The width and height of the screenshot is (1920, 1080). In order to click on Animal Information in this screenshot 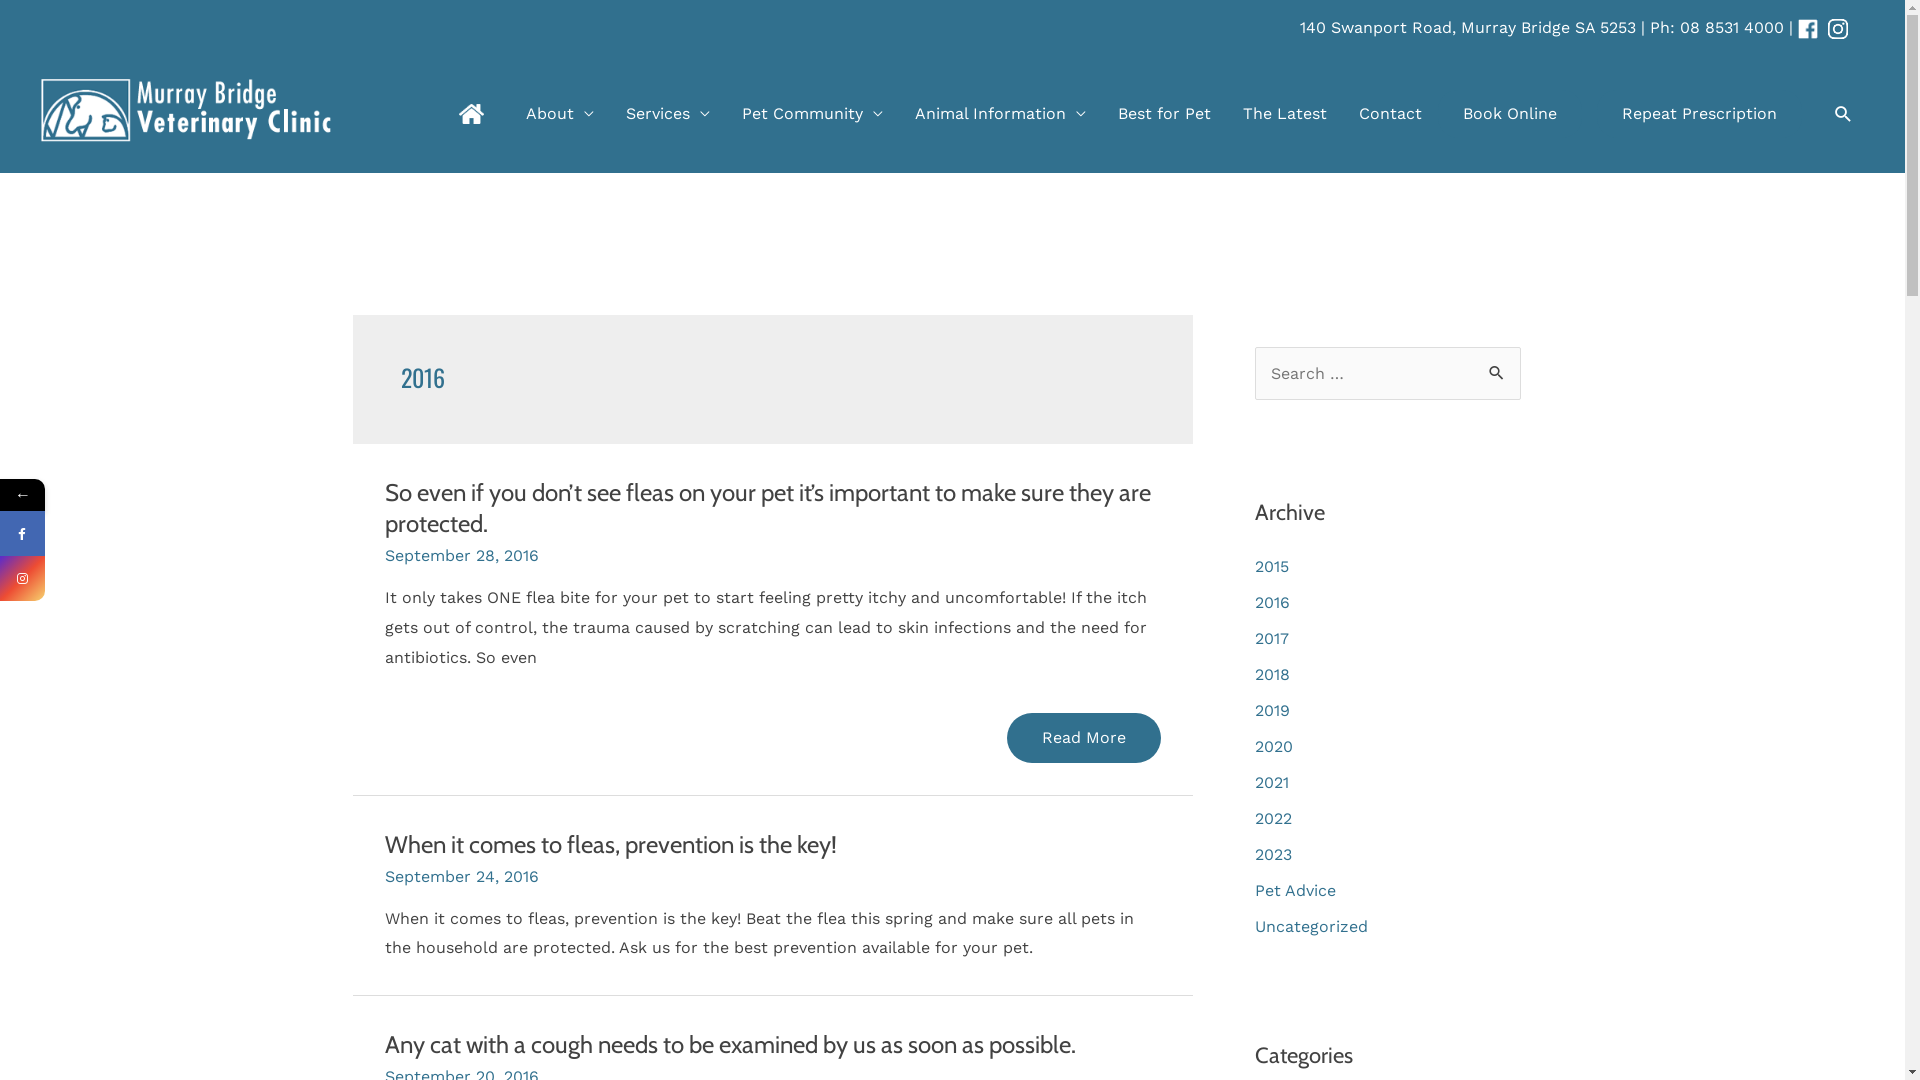, I will do `click(1000, 114)`.